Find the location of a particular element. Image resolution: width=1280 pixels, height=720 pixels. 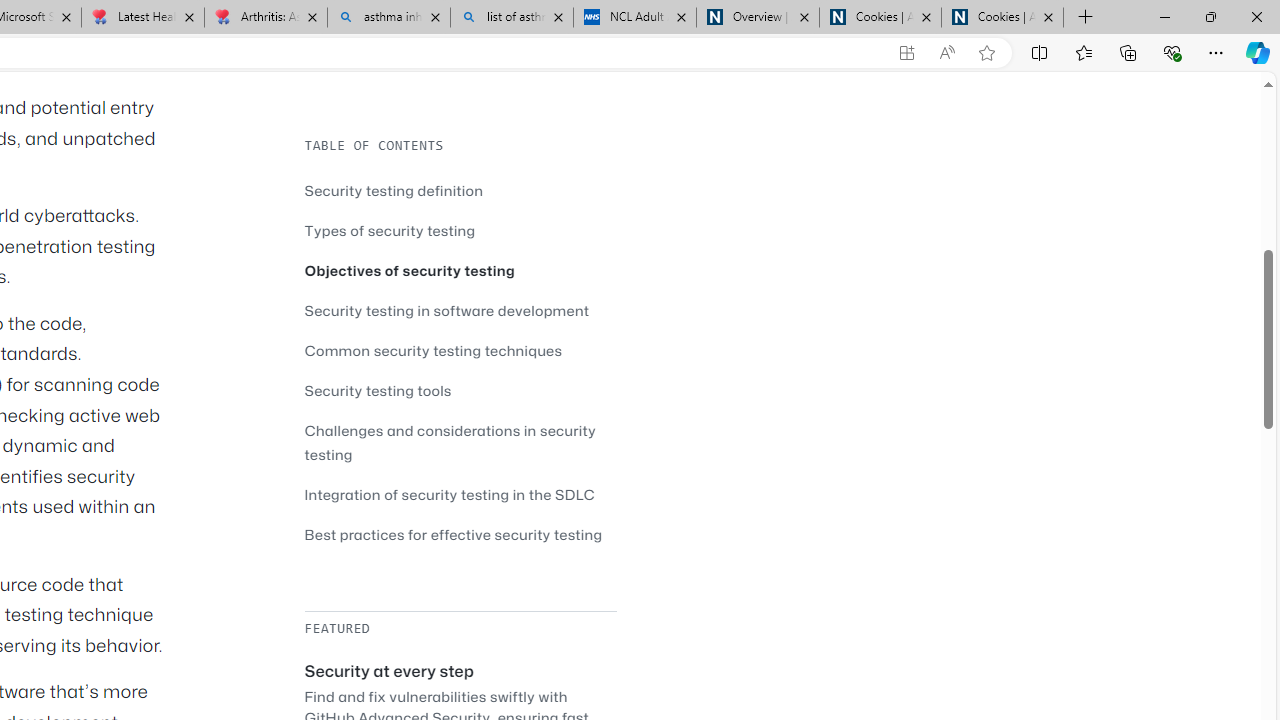

Integration of security testing in the SDLC is located at coordinates (460, 494).